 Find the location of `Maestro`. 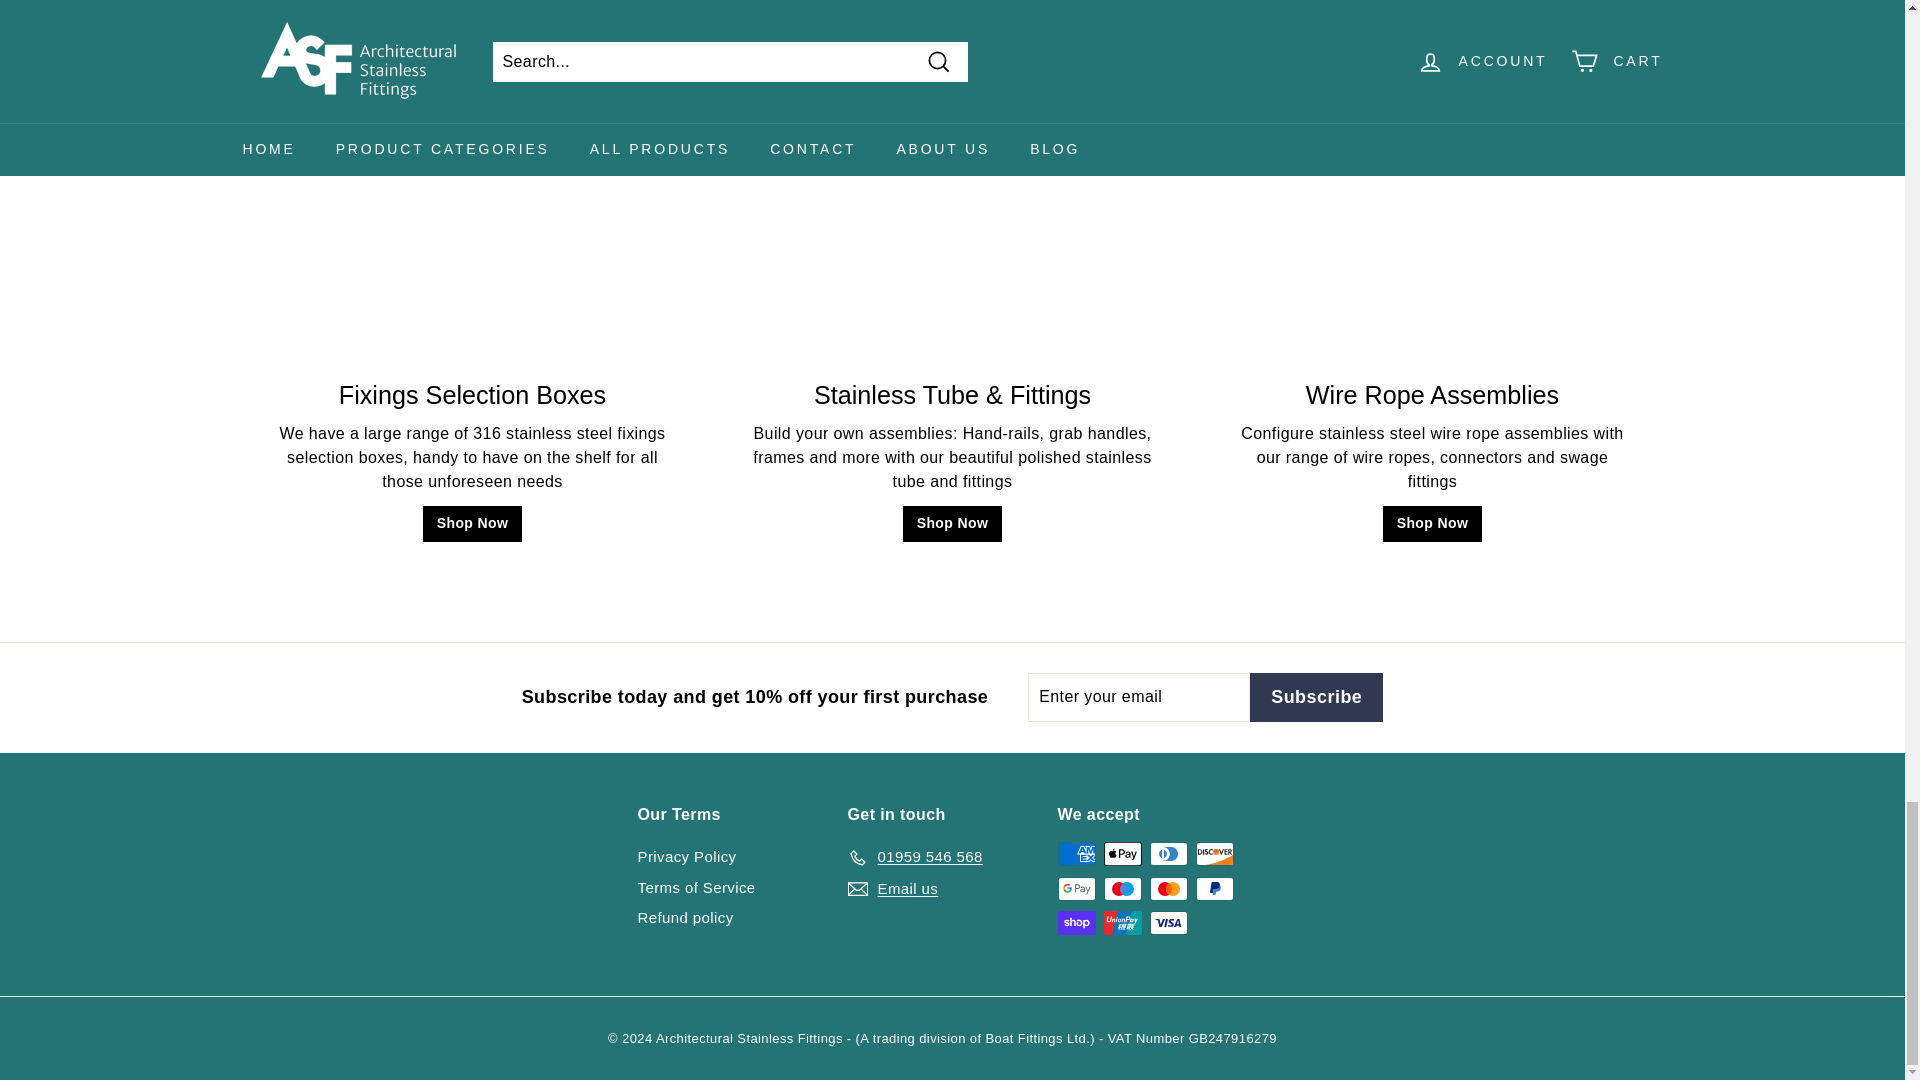

Maestro is located at coordinates (1123, 888).